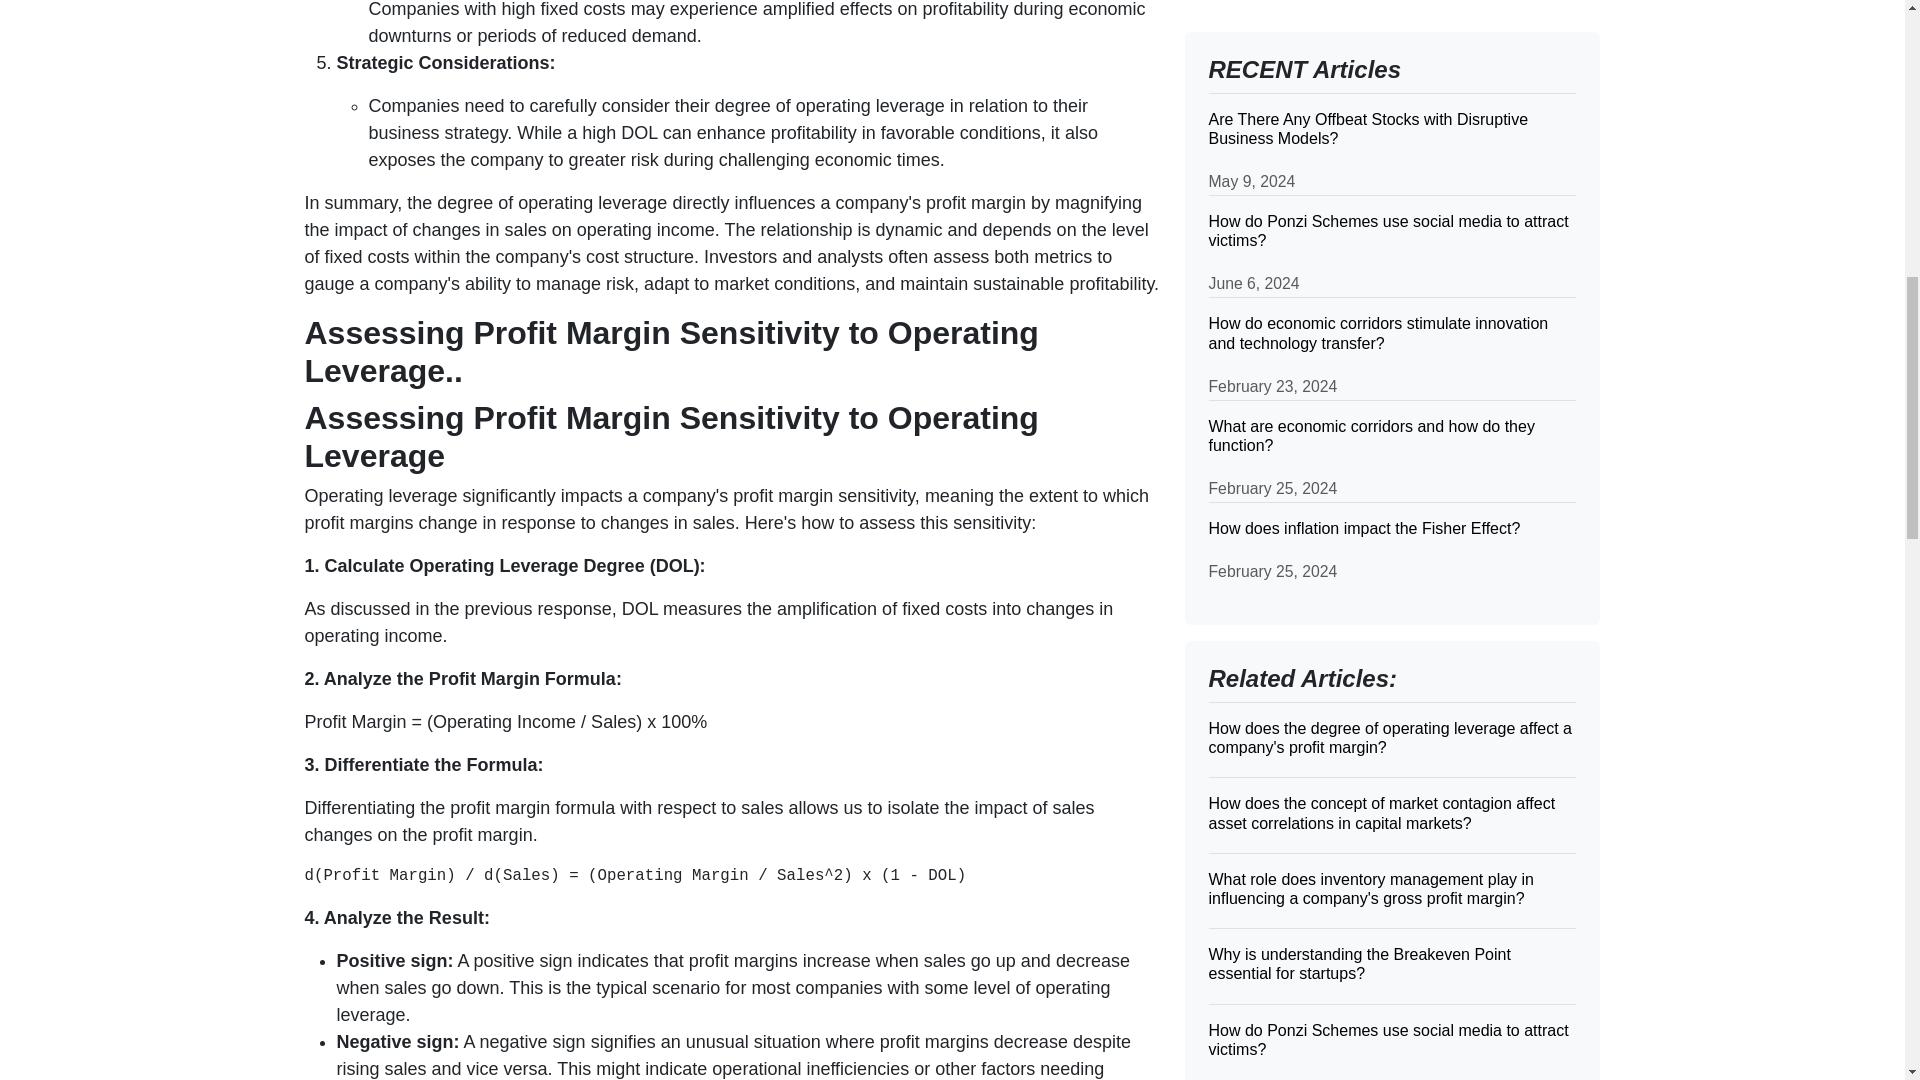 The width and height of the screenshot is (1920, 1080). Describe the element at coordinates (1244, 234) in the screenshot. I see `Jan,2024` at that location.